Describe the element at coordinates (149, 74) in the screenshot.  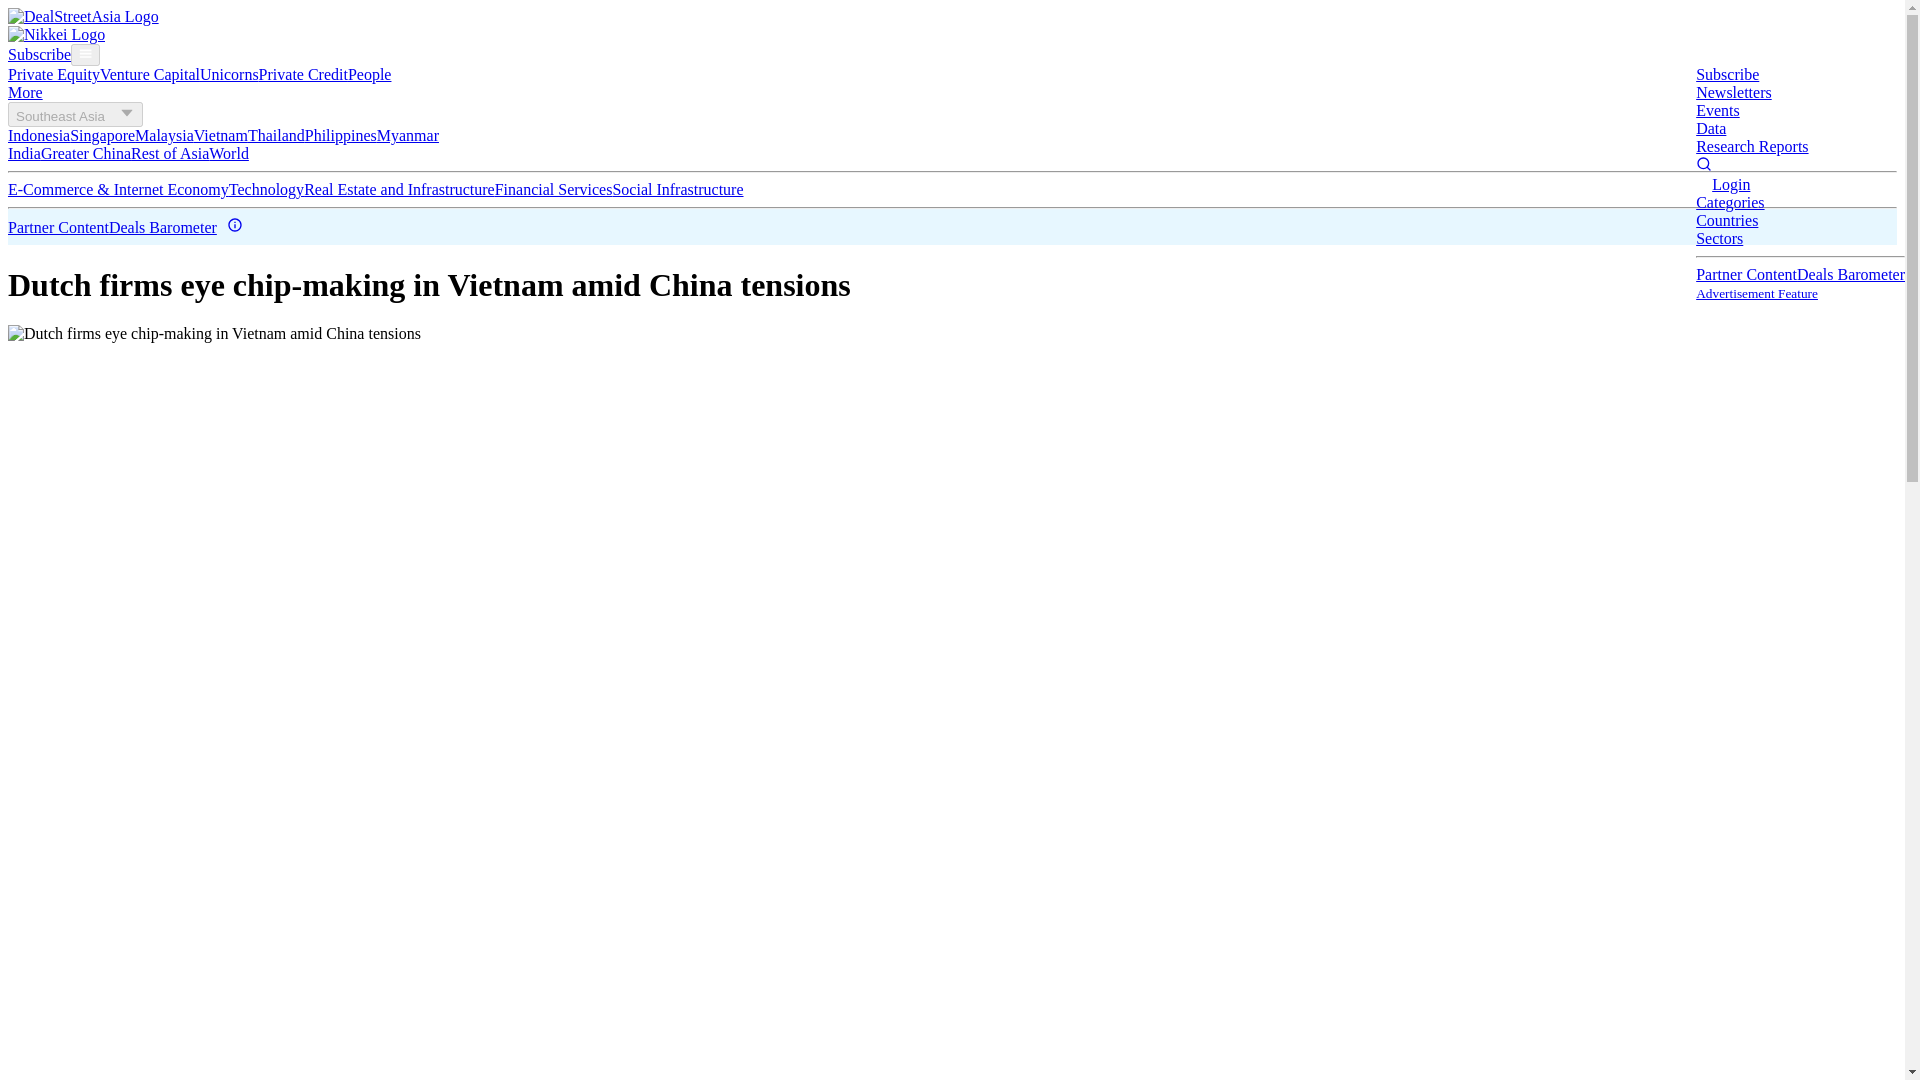
I see `Venture Capital` at that location.